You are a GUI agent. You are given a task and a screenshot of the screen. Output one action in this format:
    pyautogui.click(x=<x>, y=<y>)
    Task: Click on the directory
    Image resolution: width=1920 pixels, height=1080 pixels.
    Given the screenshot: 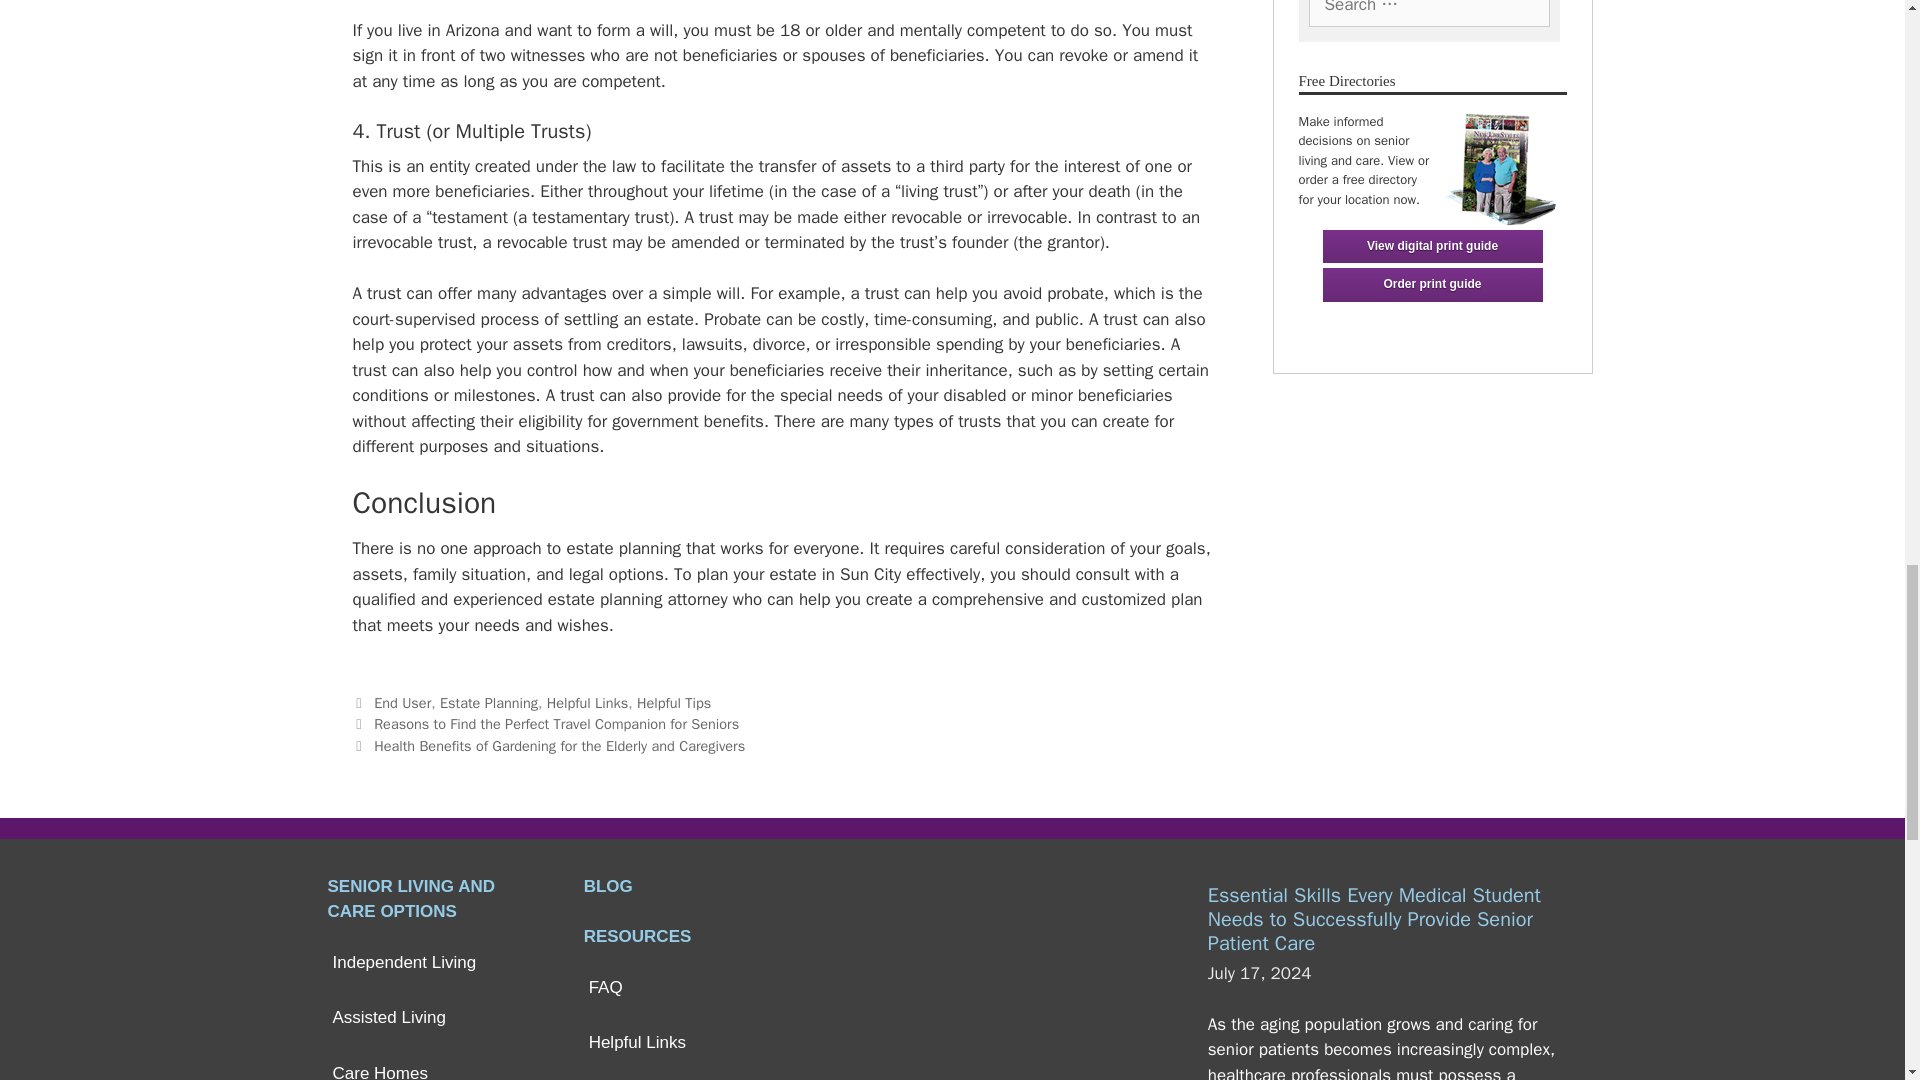 What is the action you would take?
    pyautogui.click(x=1499, y=163)
    